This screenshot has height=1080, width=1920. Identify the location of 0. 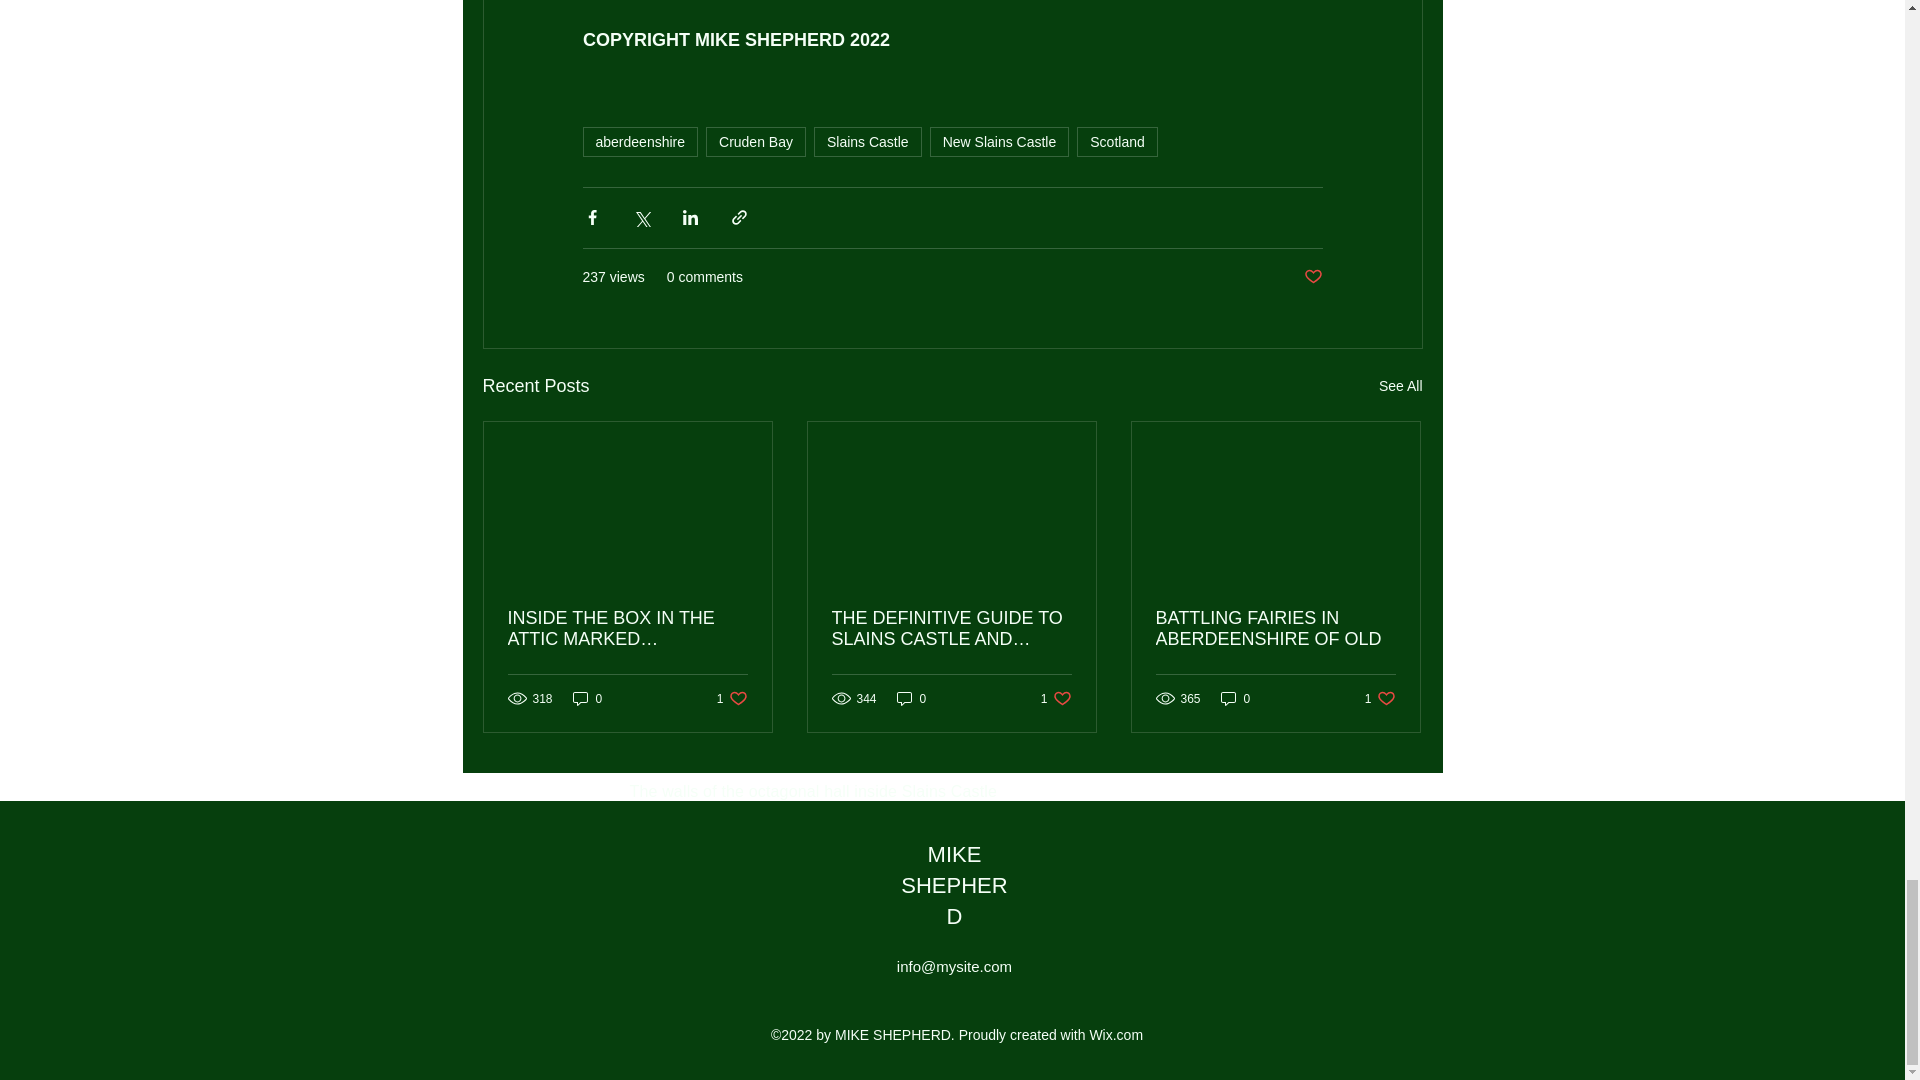
(912, 698).